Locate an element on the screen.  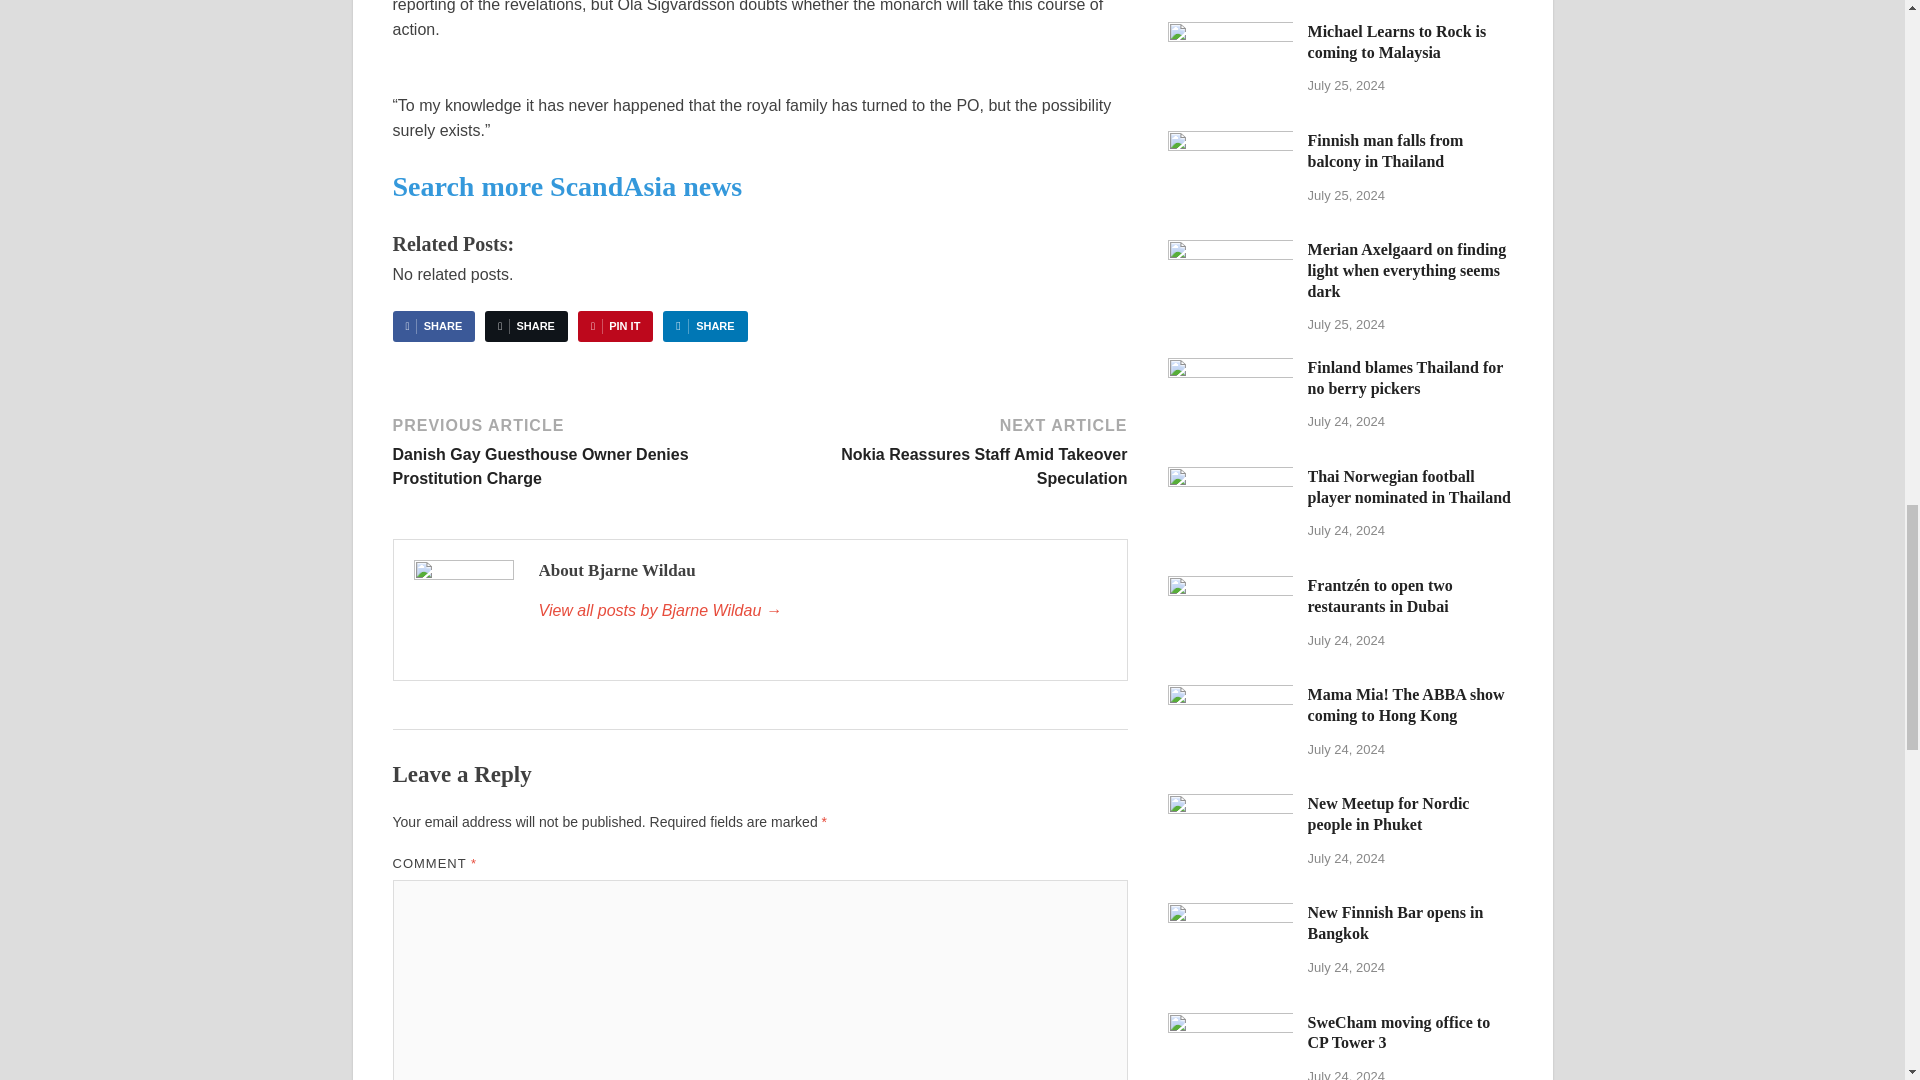
Thai Norwegian football player nominated in Thailand is located at coordinates (1230, 478).